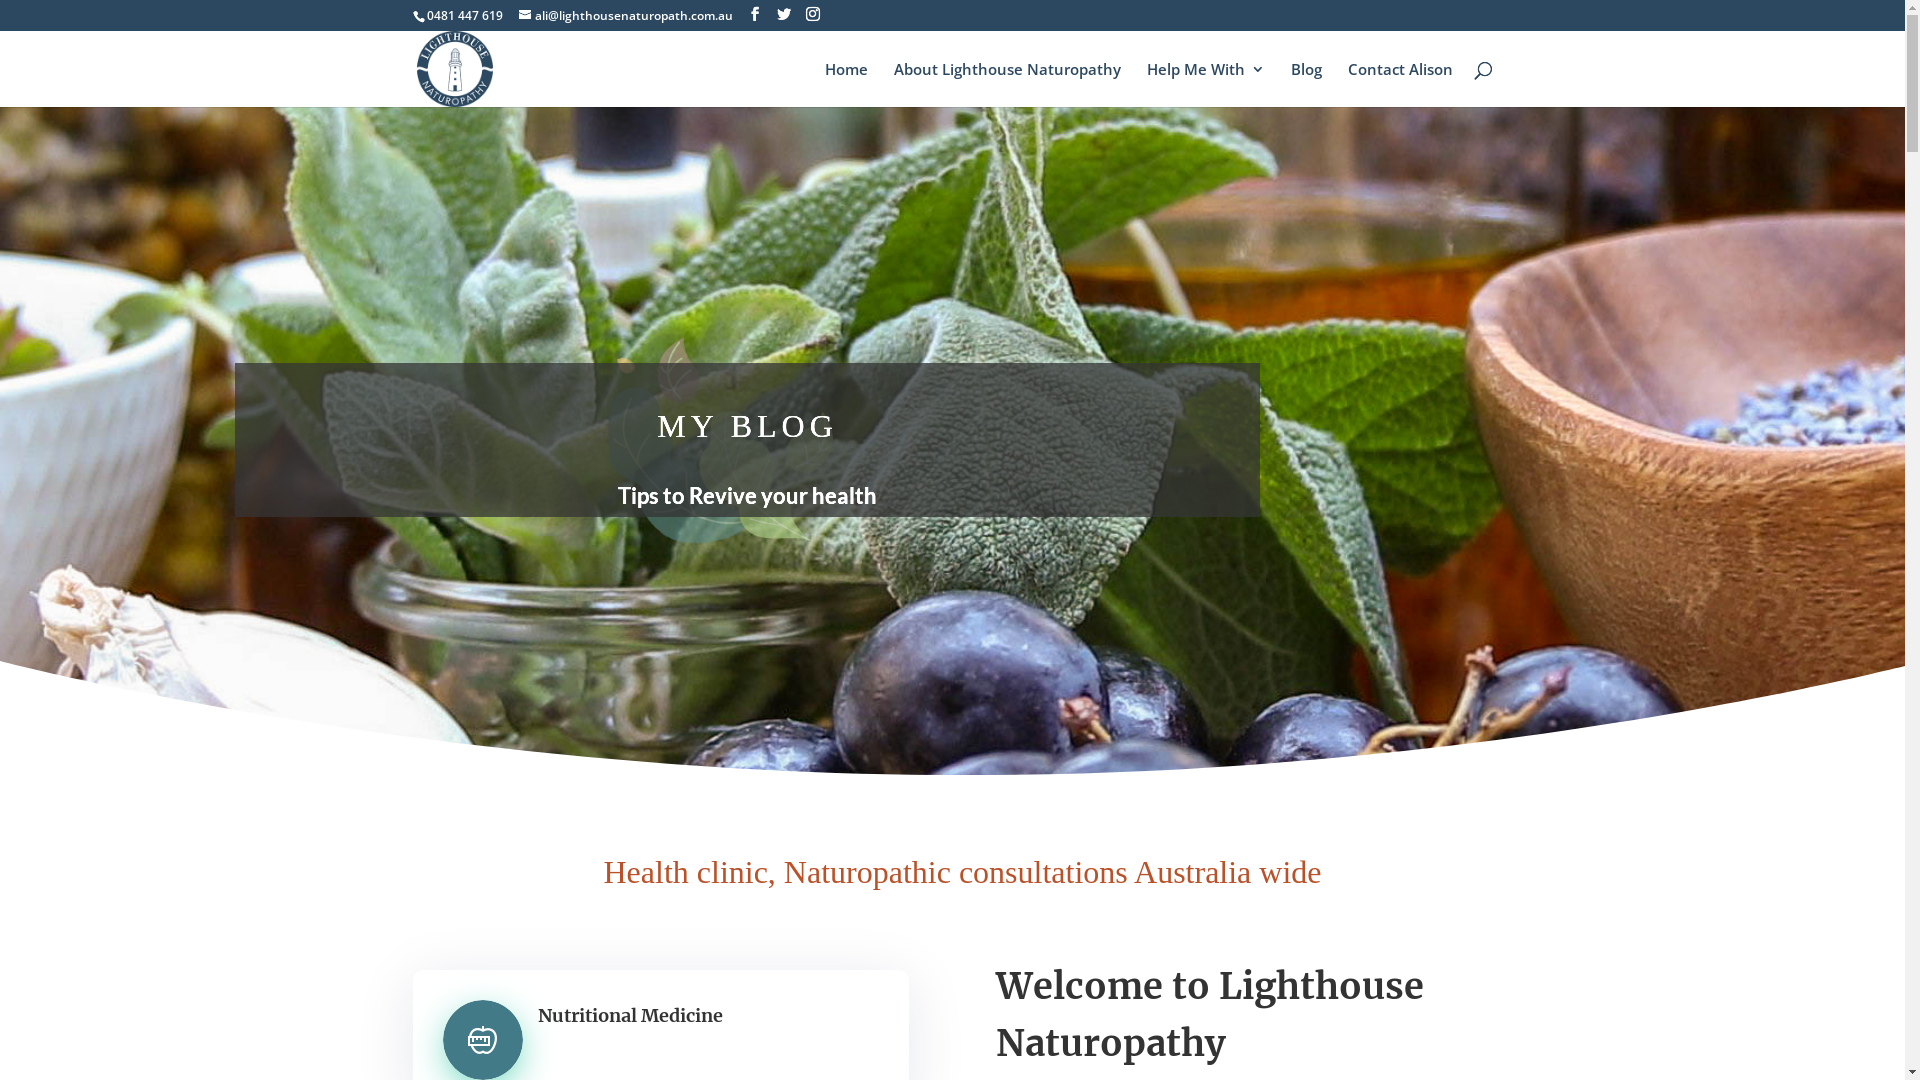 The height and width of the screenshot is (1080, 1920). What do you see at coordinates (625, 16) in the screenshot?
I see `ali@lighthousenaturopath.com.au` at bounding box center [625, 16].